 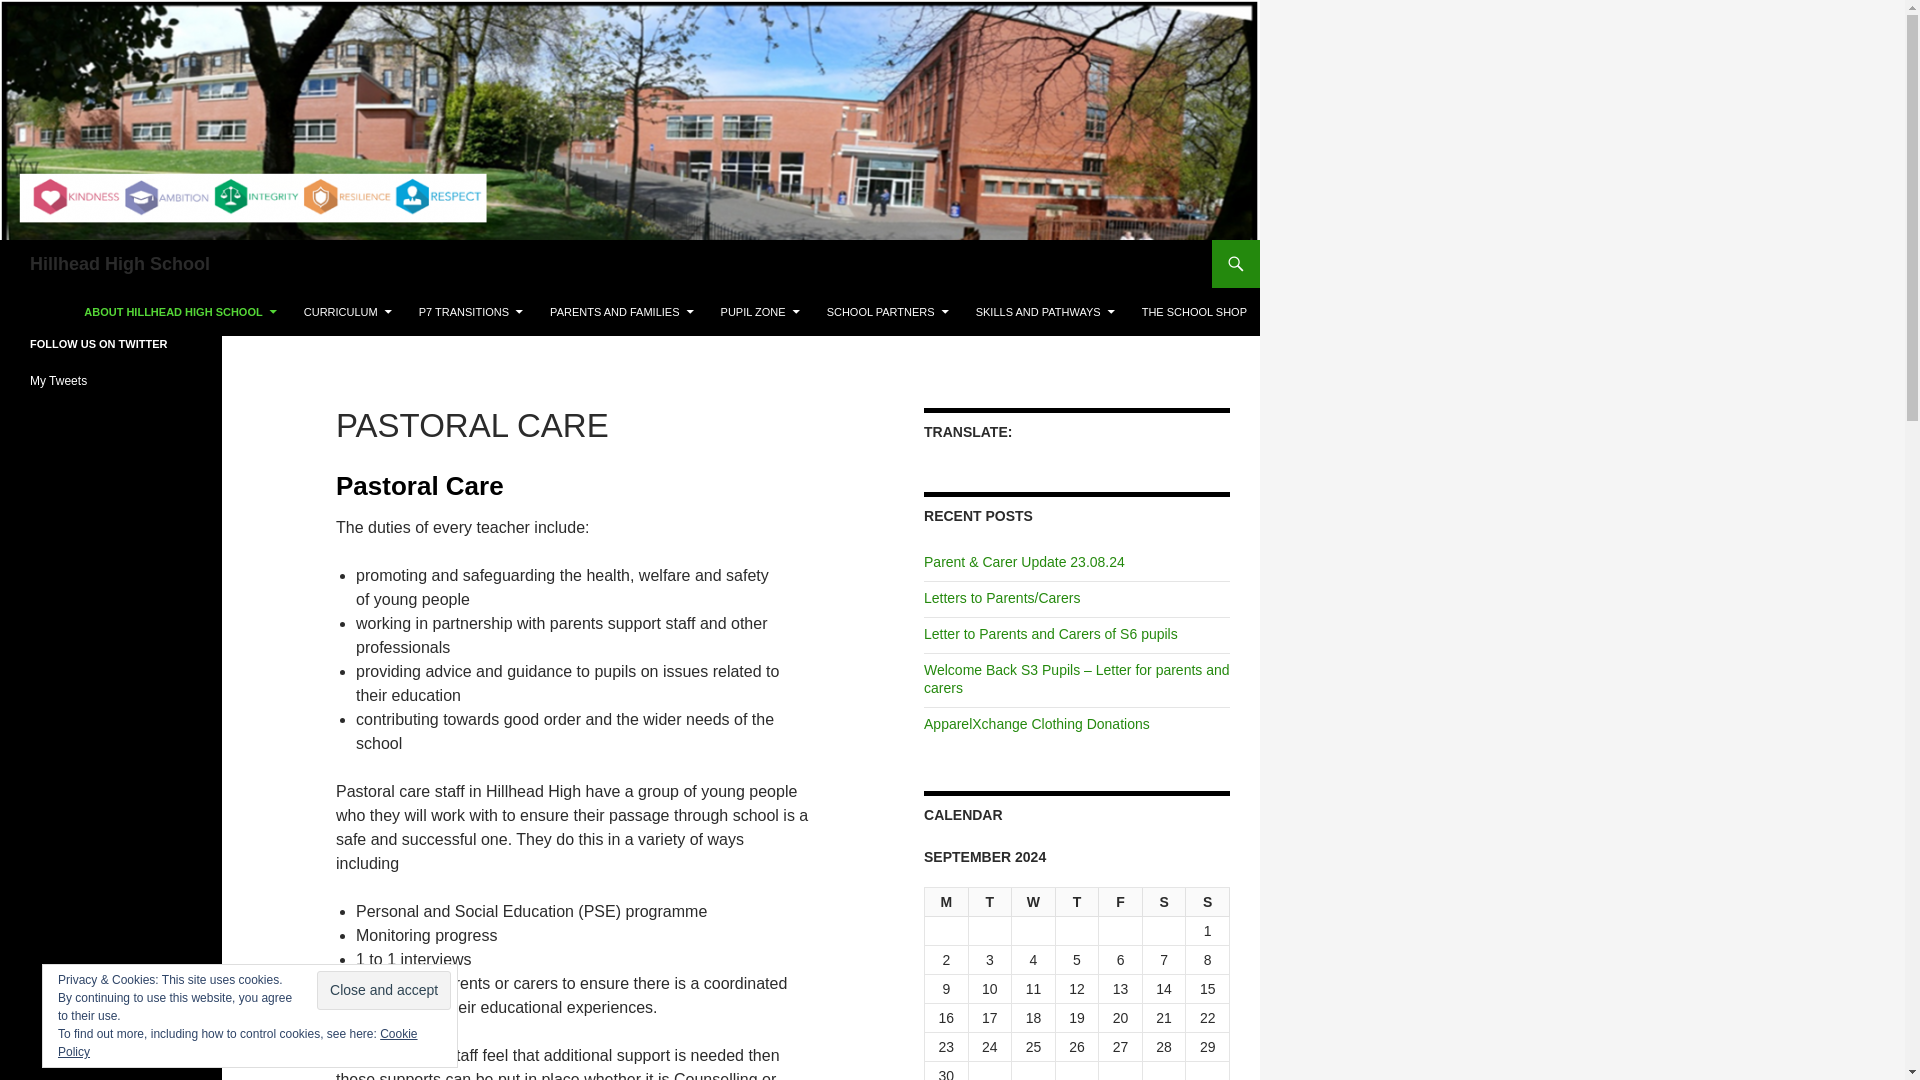 I want to click on Saturday, so click(x=1164, y=902).